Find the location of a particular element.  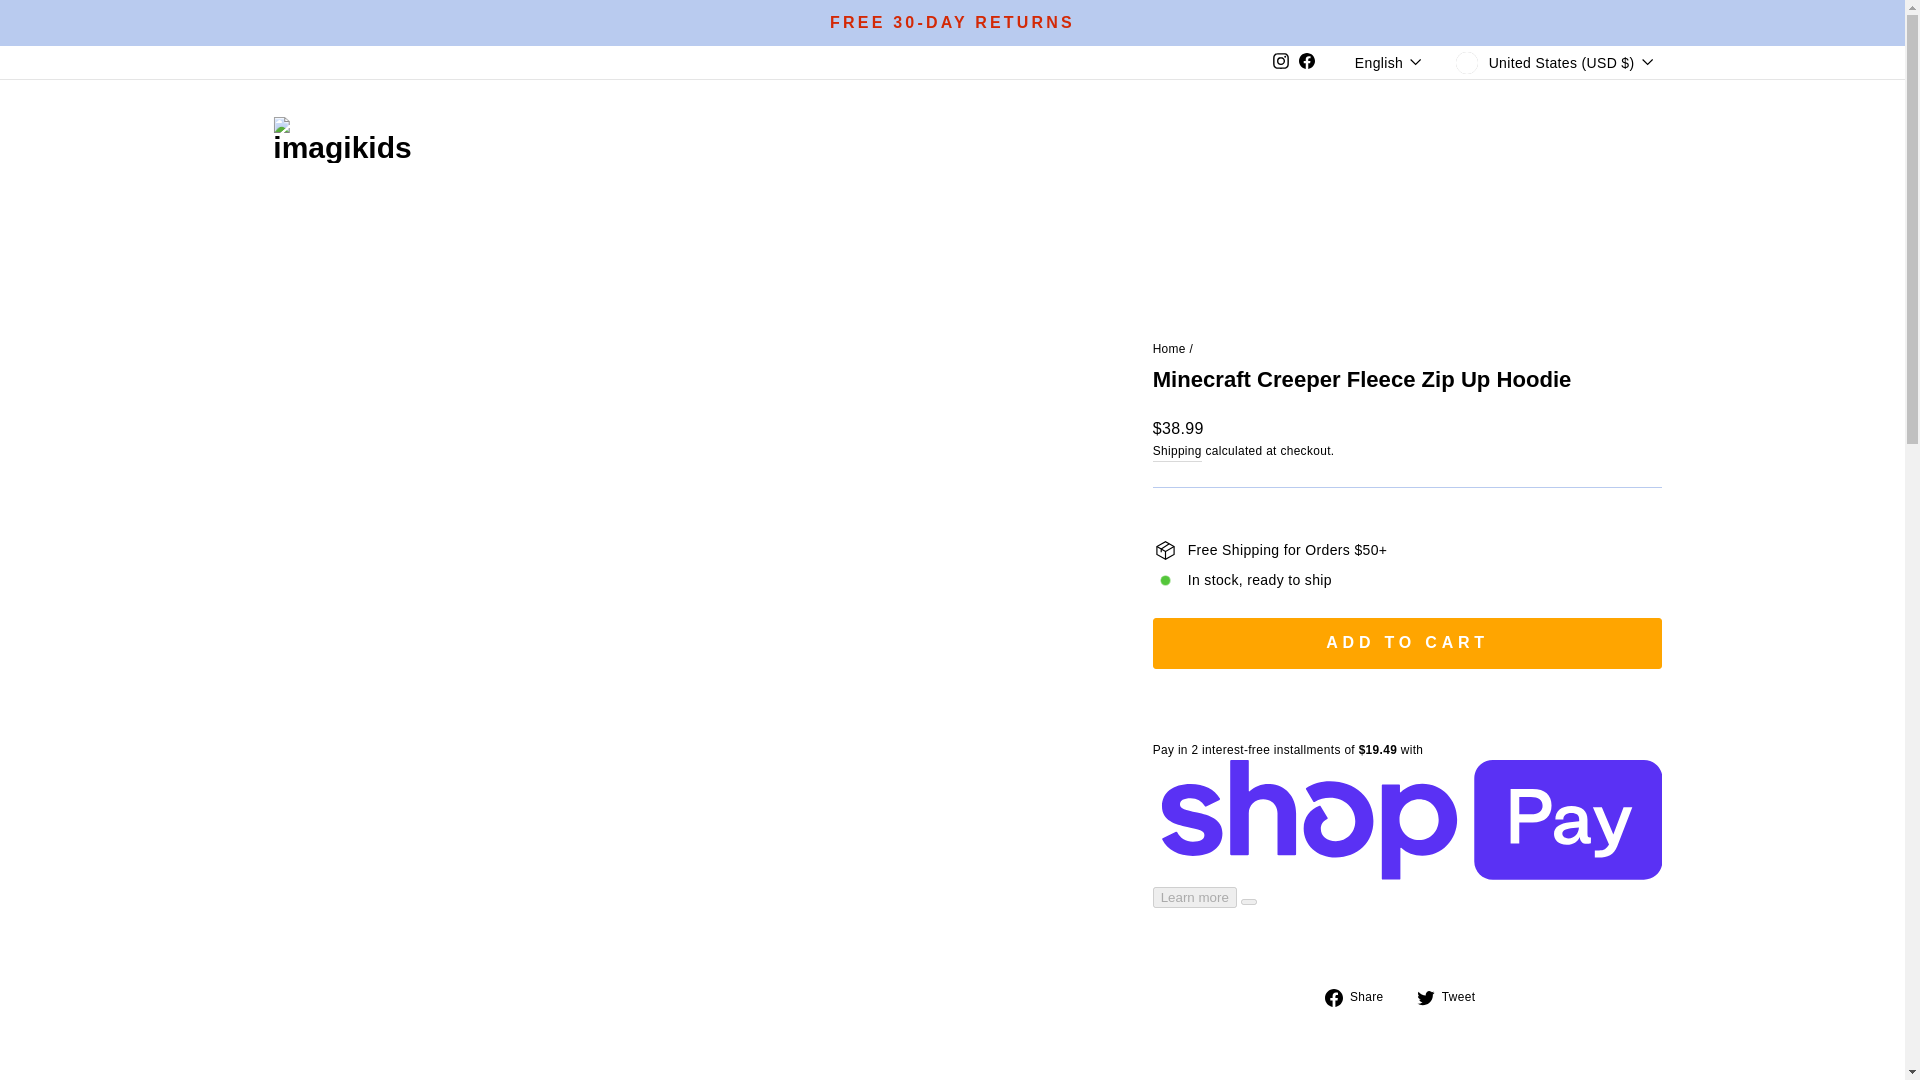

imagikids on Facebook is located at coordinates (1307, 62).